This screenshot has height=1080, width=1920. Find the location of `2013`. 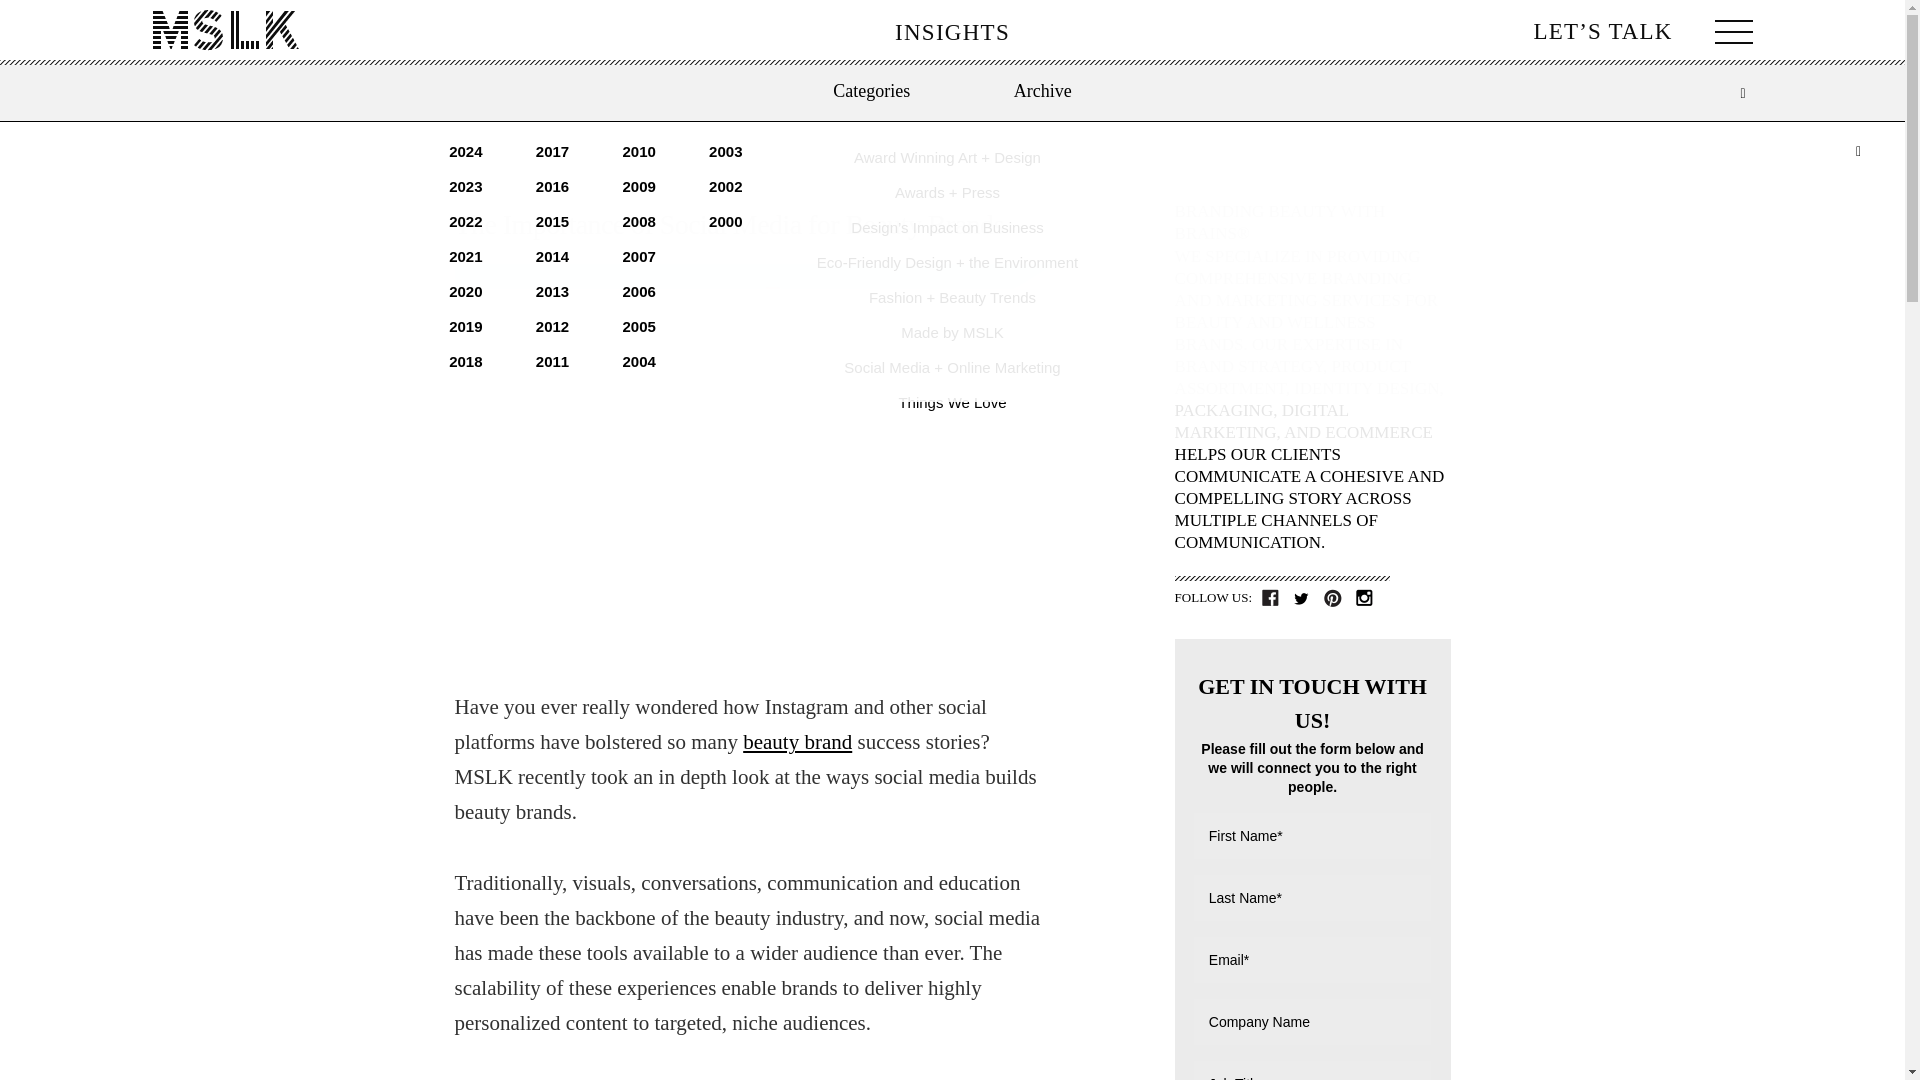

2013 is located at coordinates (552, 291).